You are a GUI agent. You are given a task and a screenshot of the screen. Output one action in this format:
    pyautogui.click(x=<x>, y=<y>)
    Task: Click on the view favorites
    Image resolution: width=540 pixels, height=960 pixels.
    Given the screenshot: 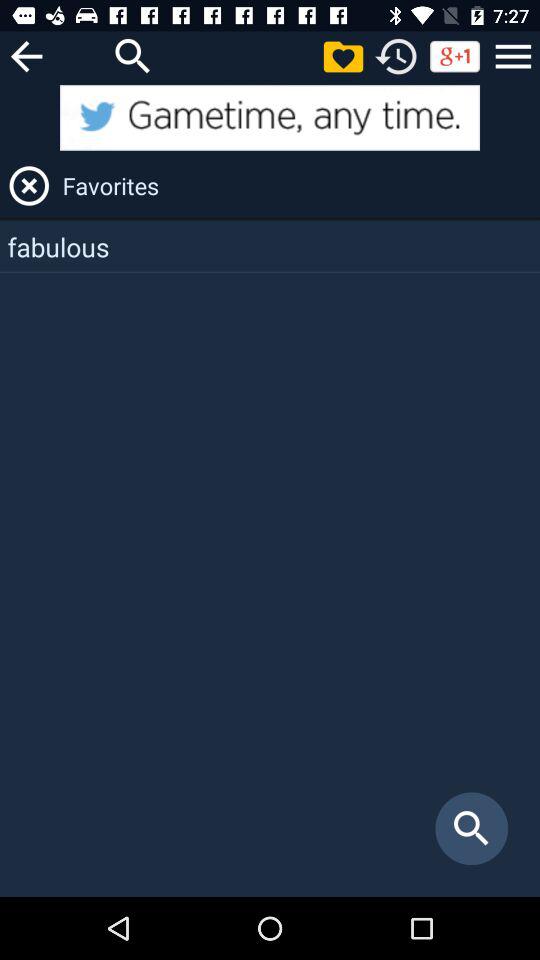 What is the action you would take?
    pyautogui.click(x=343, y=56)
    